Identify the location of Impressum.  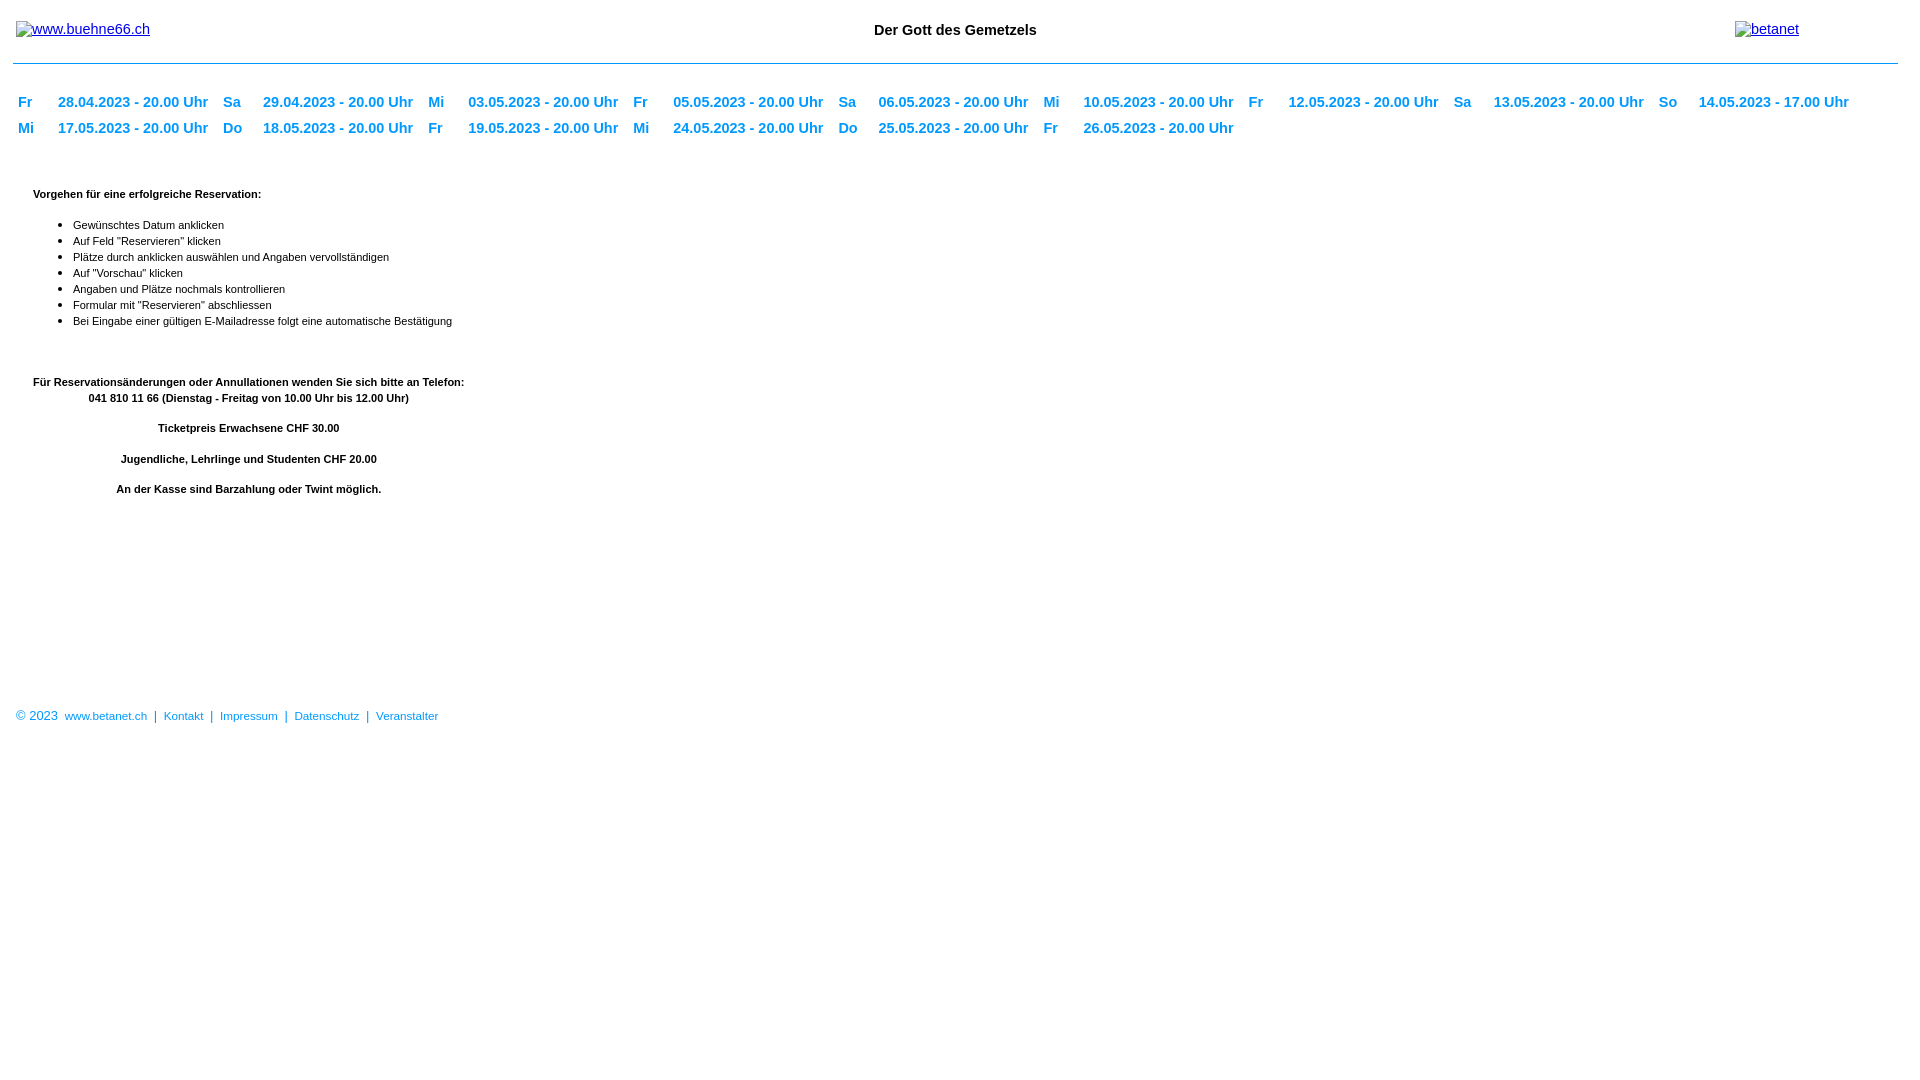
(249, 716).